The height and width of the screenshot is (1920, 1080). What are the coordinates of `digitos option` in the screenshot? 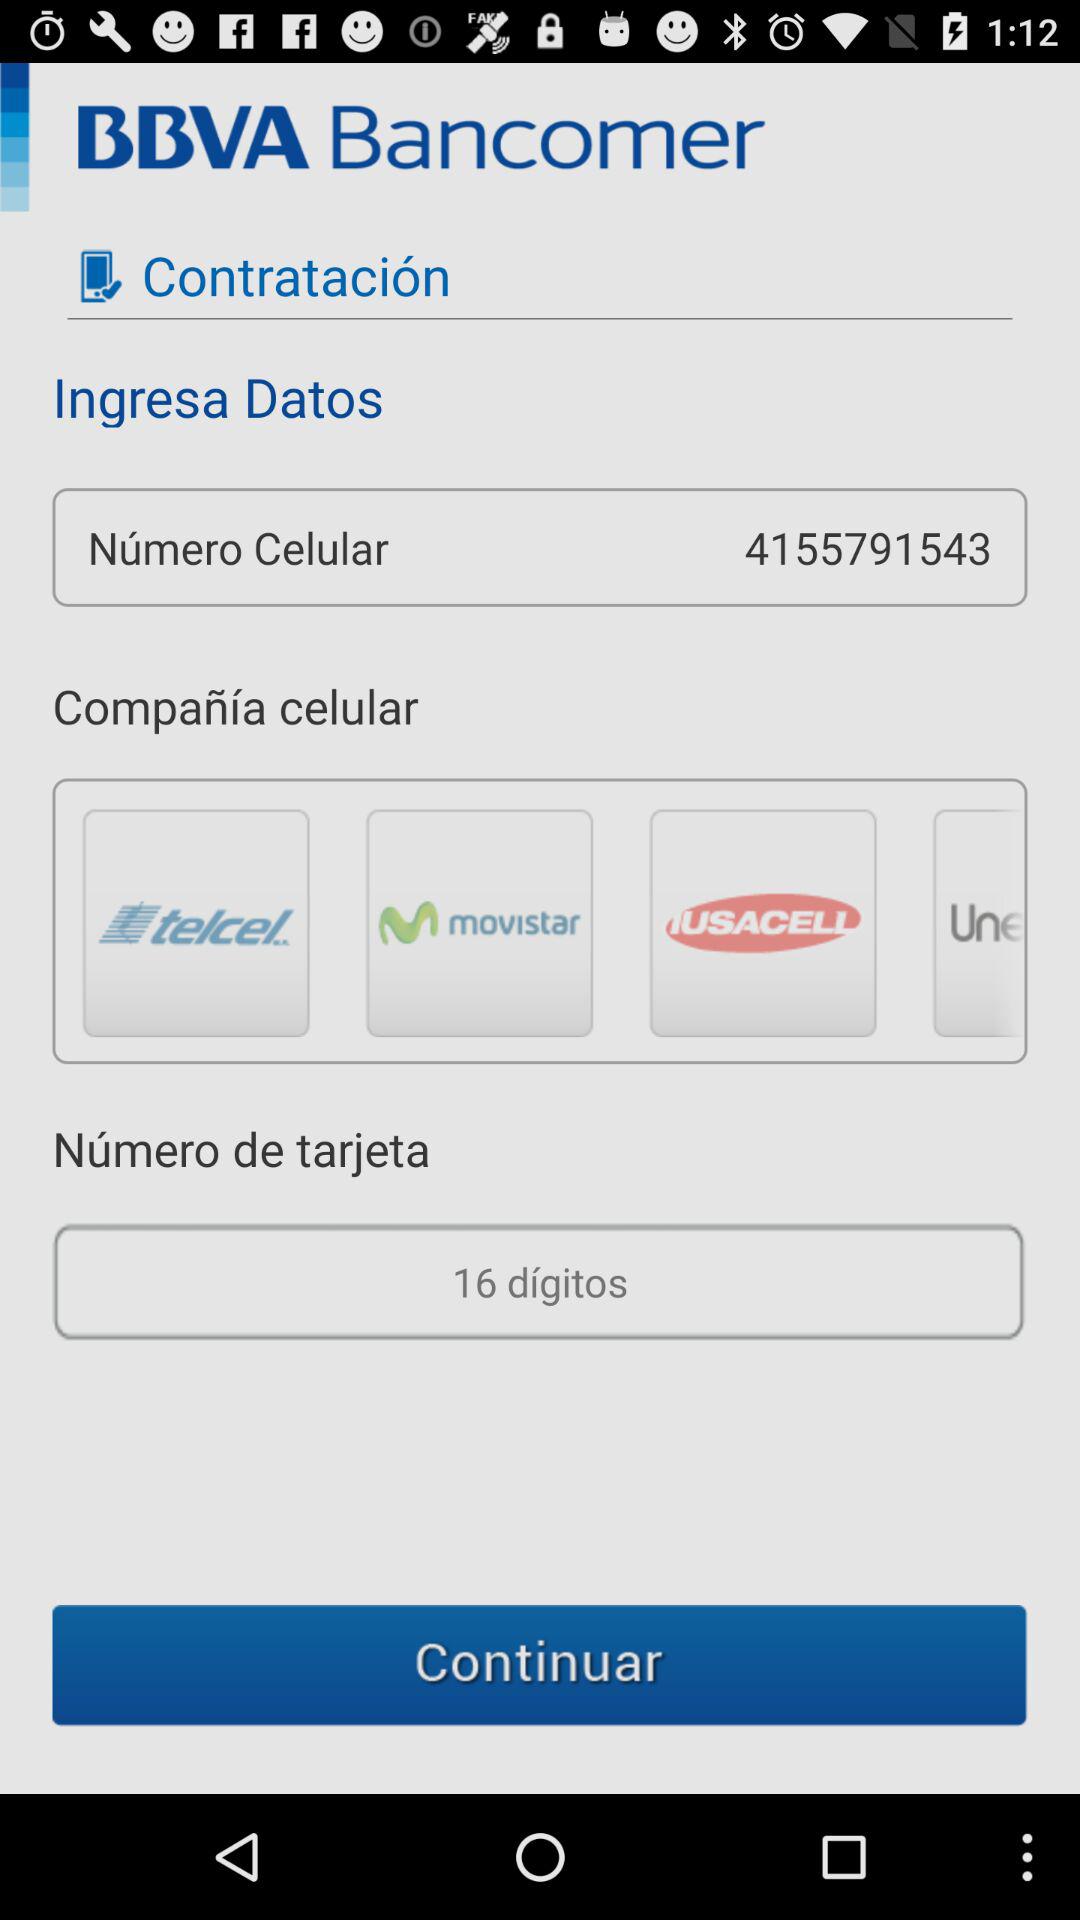 It's located at (540, 1282).